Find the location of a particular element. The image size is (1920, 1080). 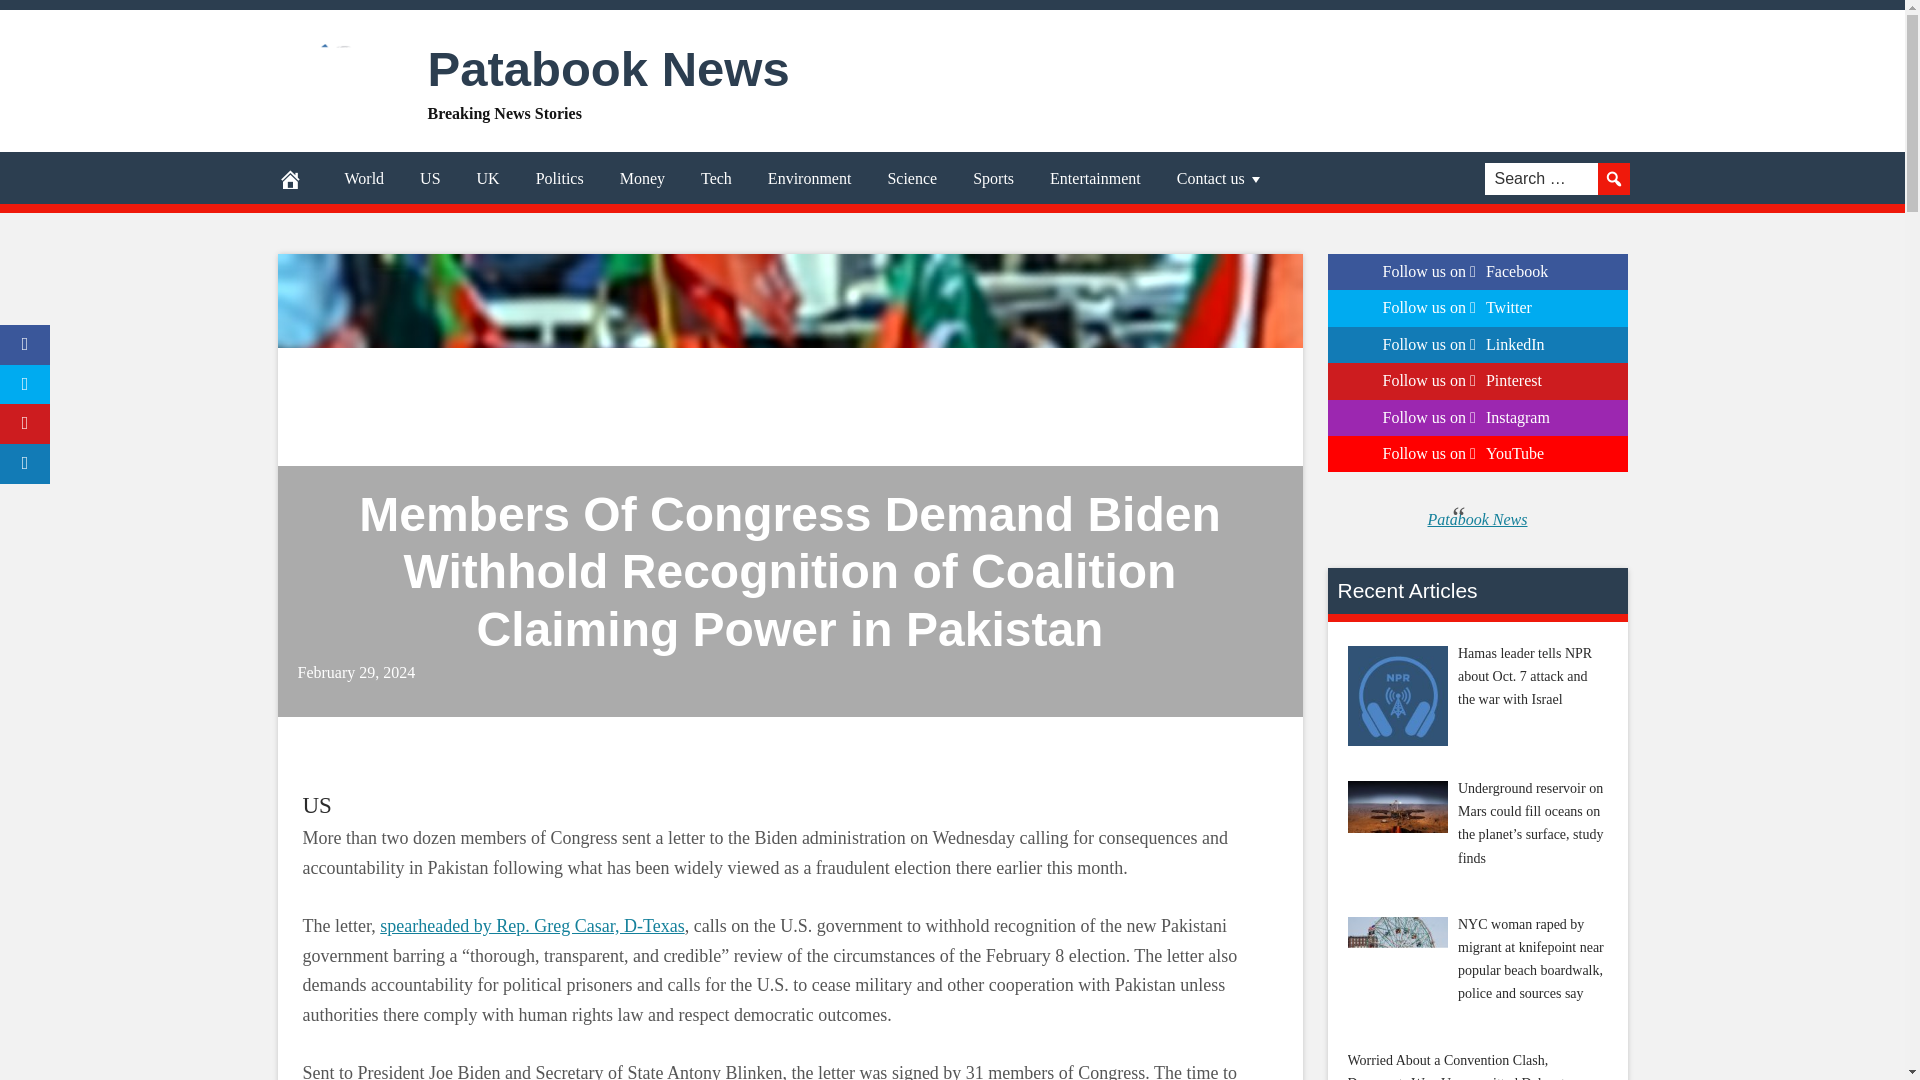

US is located at coordinates (430, 179).